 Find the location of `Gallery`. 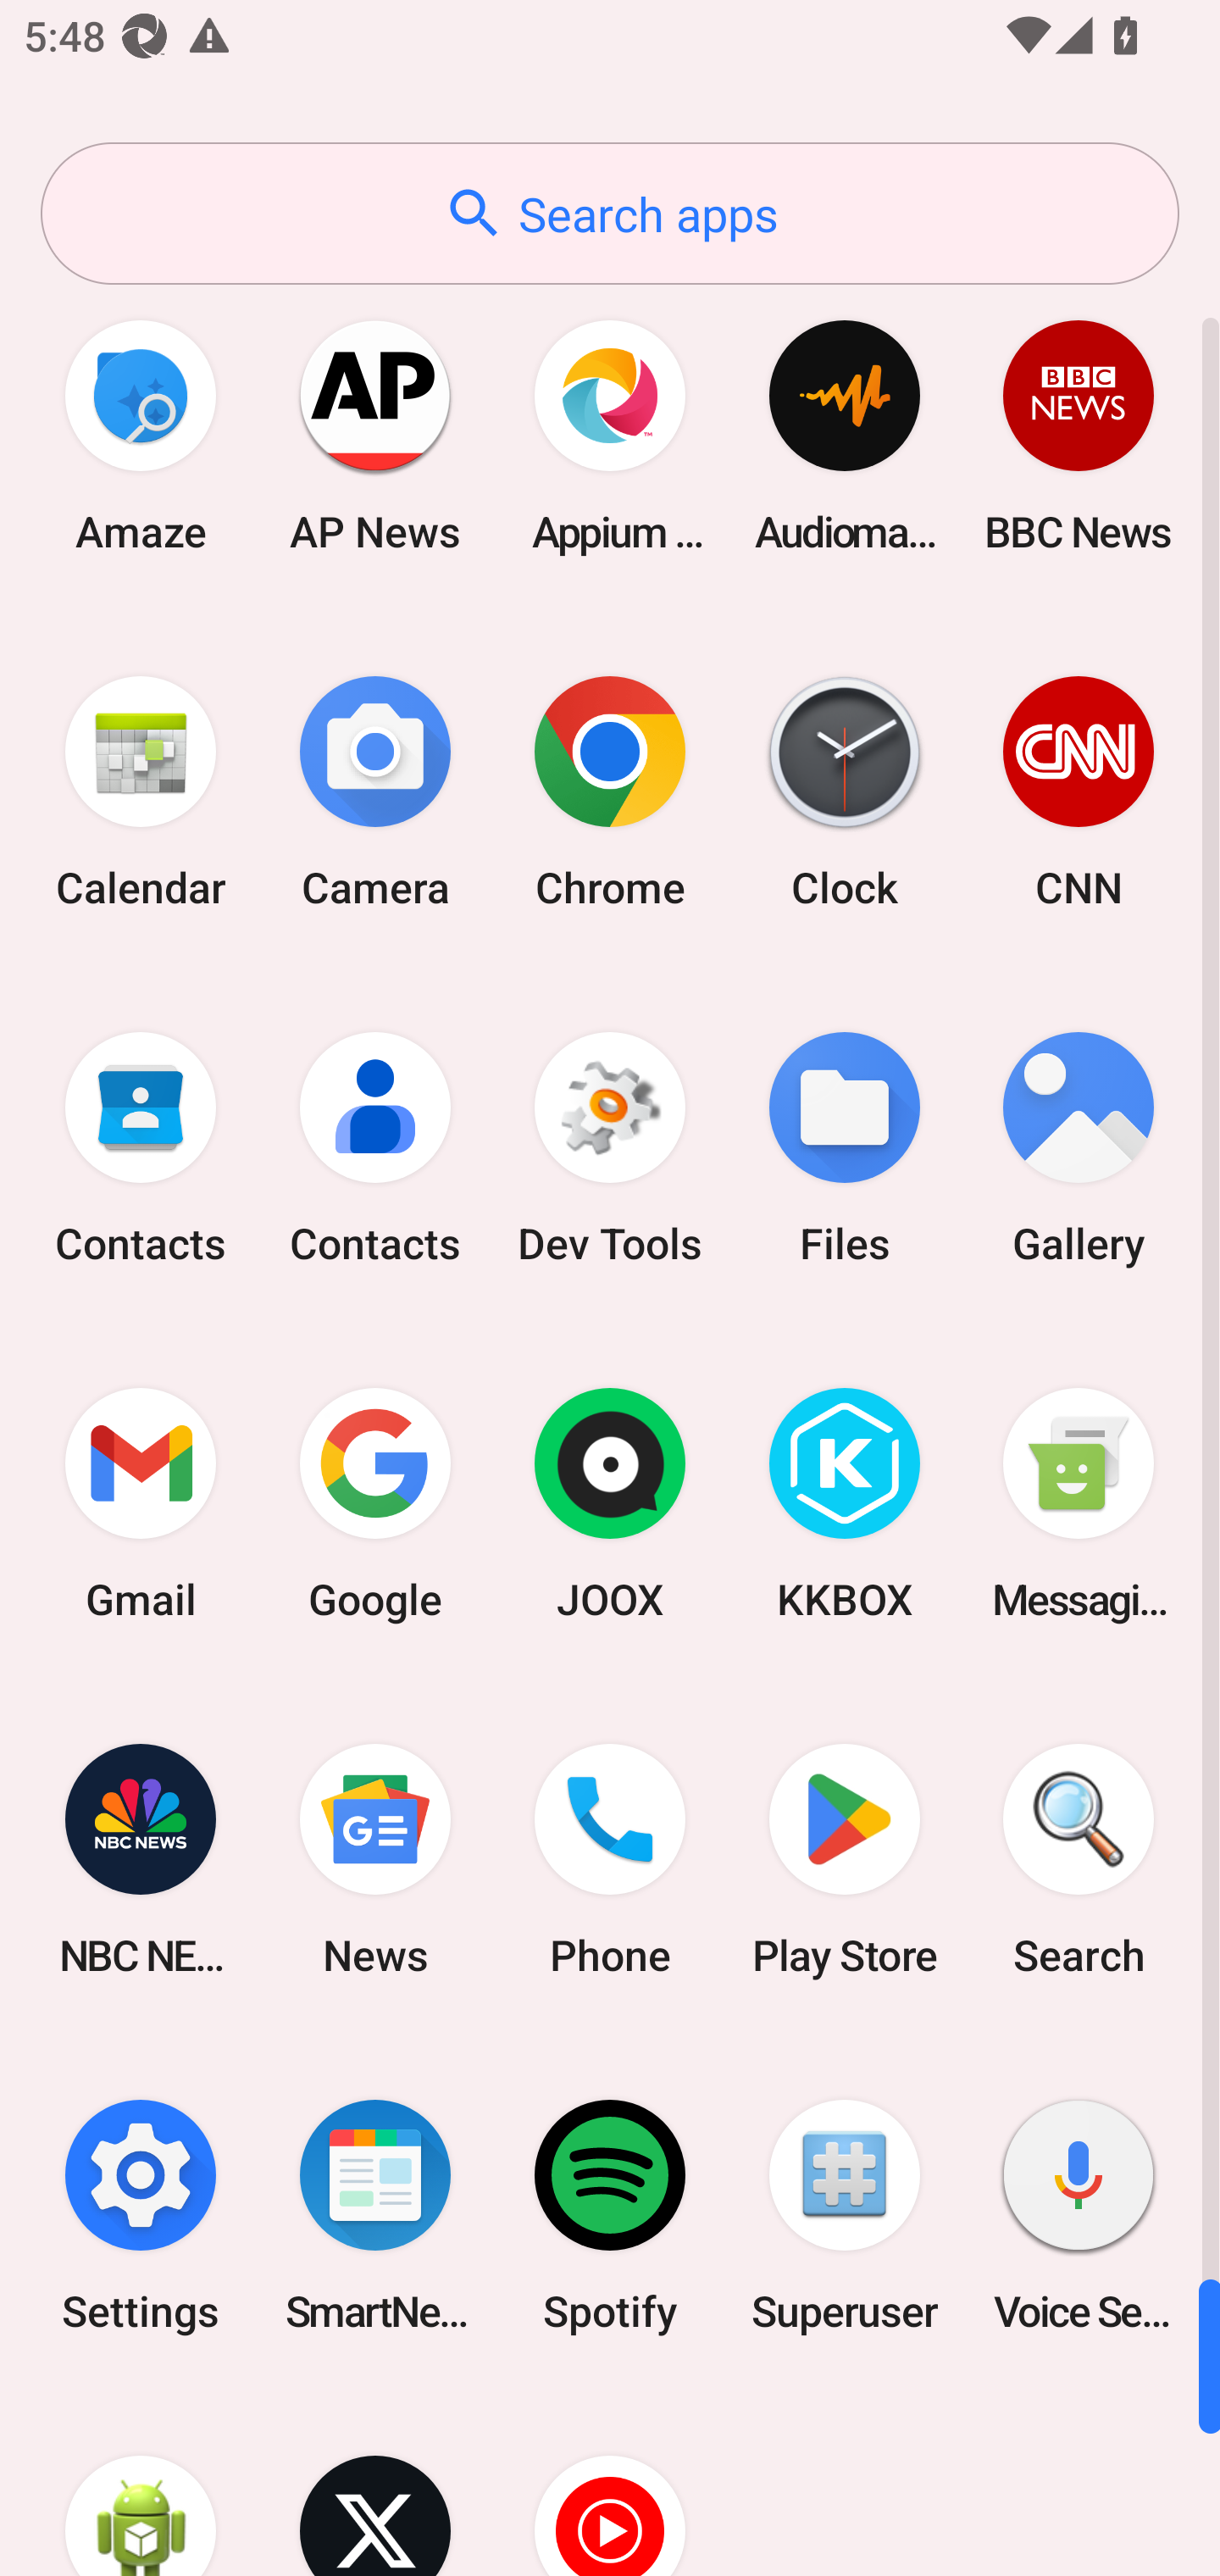

Gallery is located at coordinates (1079, 1149).